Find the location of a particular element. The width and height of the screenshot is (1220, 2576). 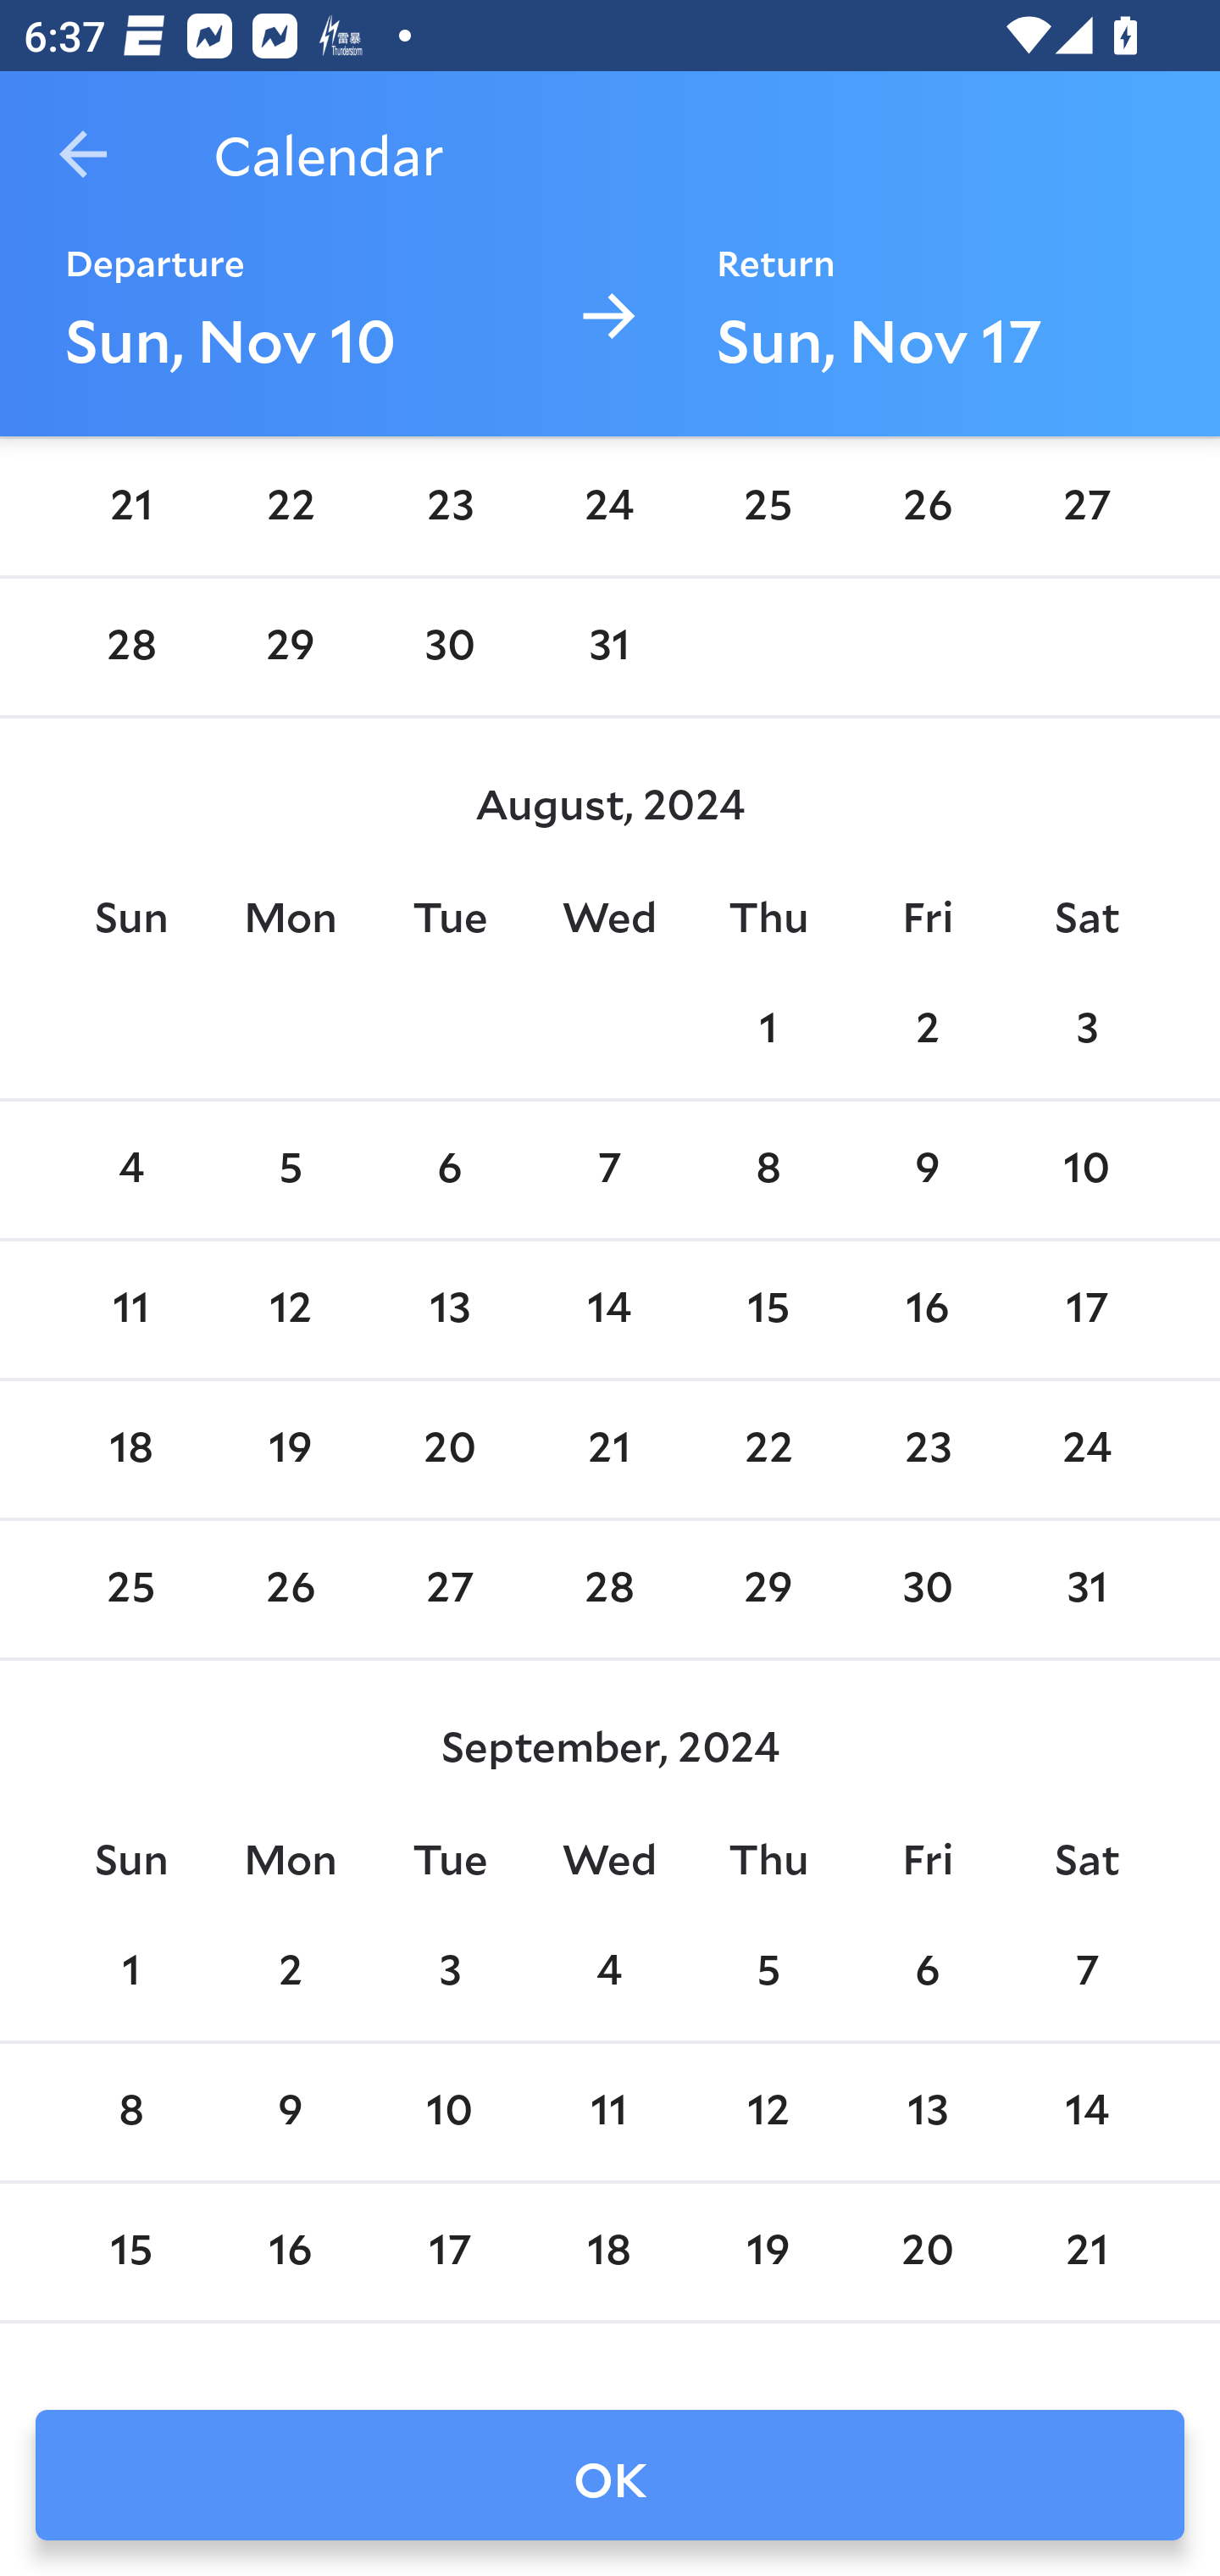

29 is located at coordinates (768, 1589).